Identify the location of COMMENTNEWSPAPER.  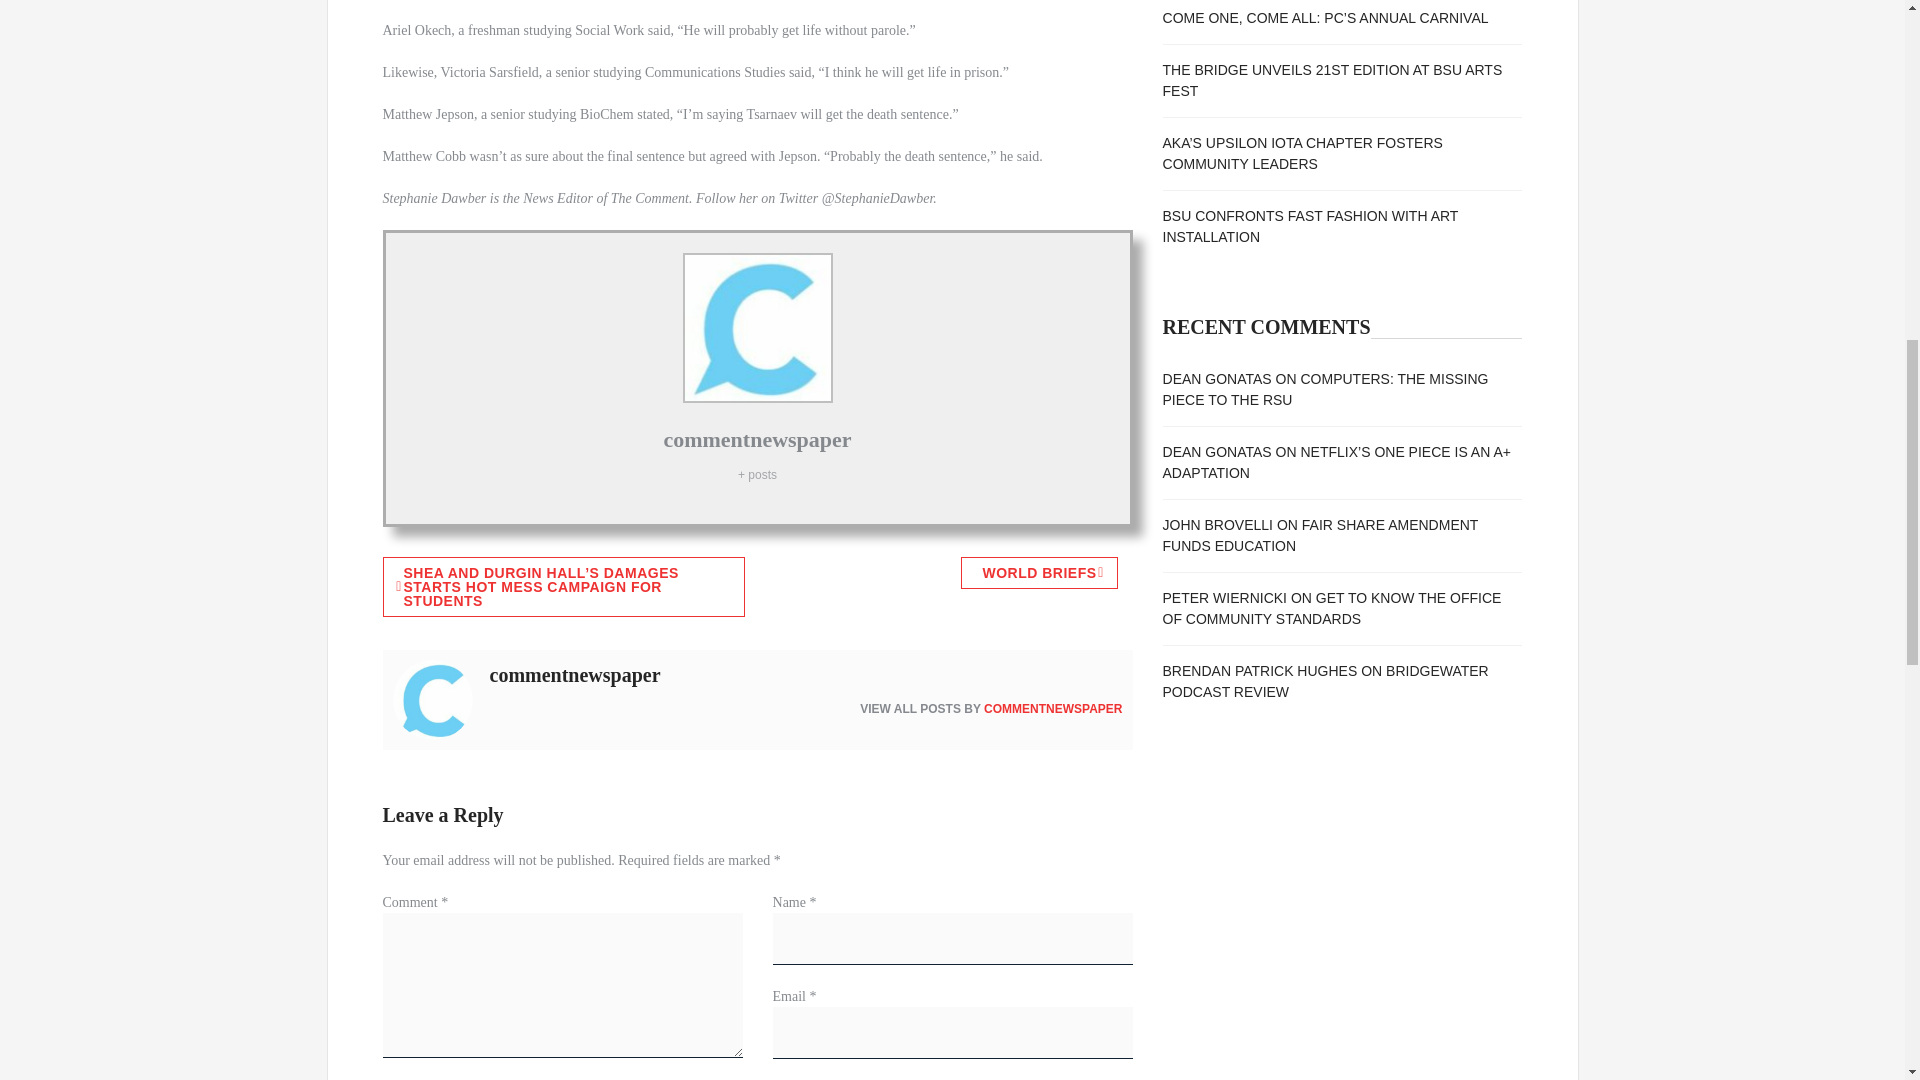
(1052, 709).